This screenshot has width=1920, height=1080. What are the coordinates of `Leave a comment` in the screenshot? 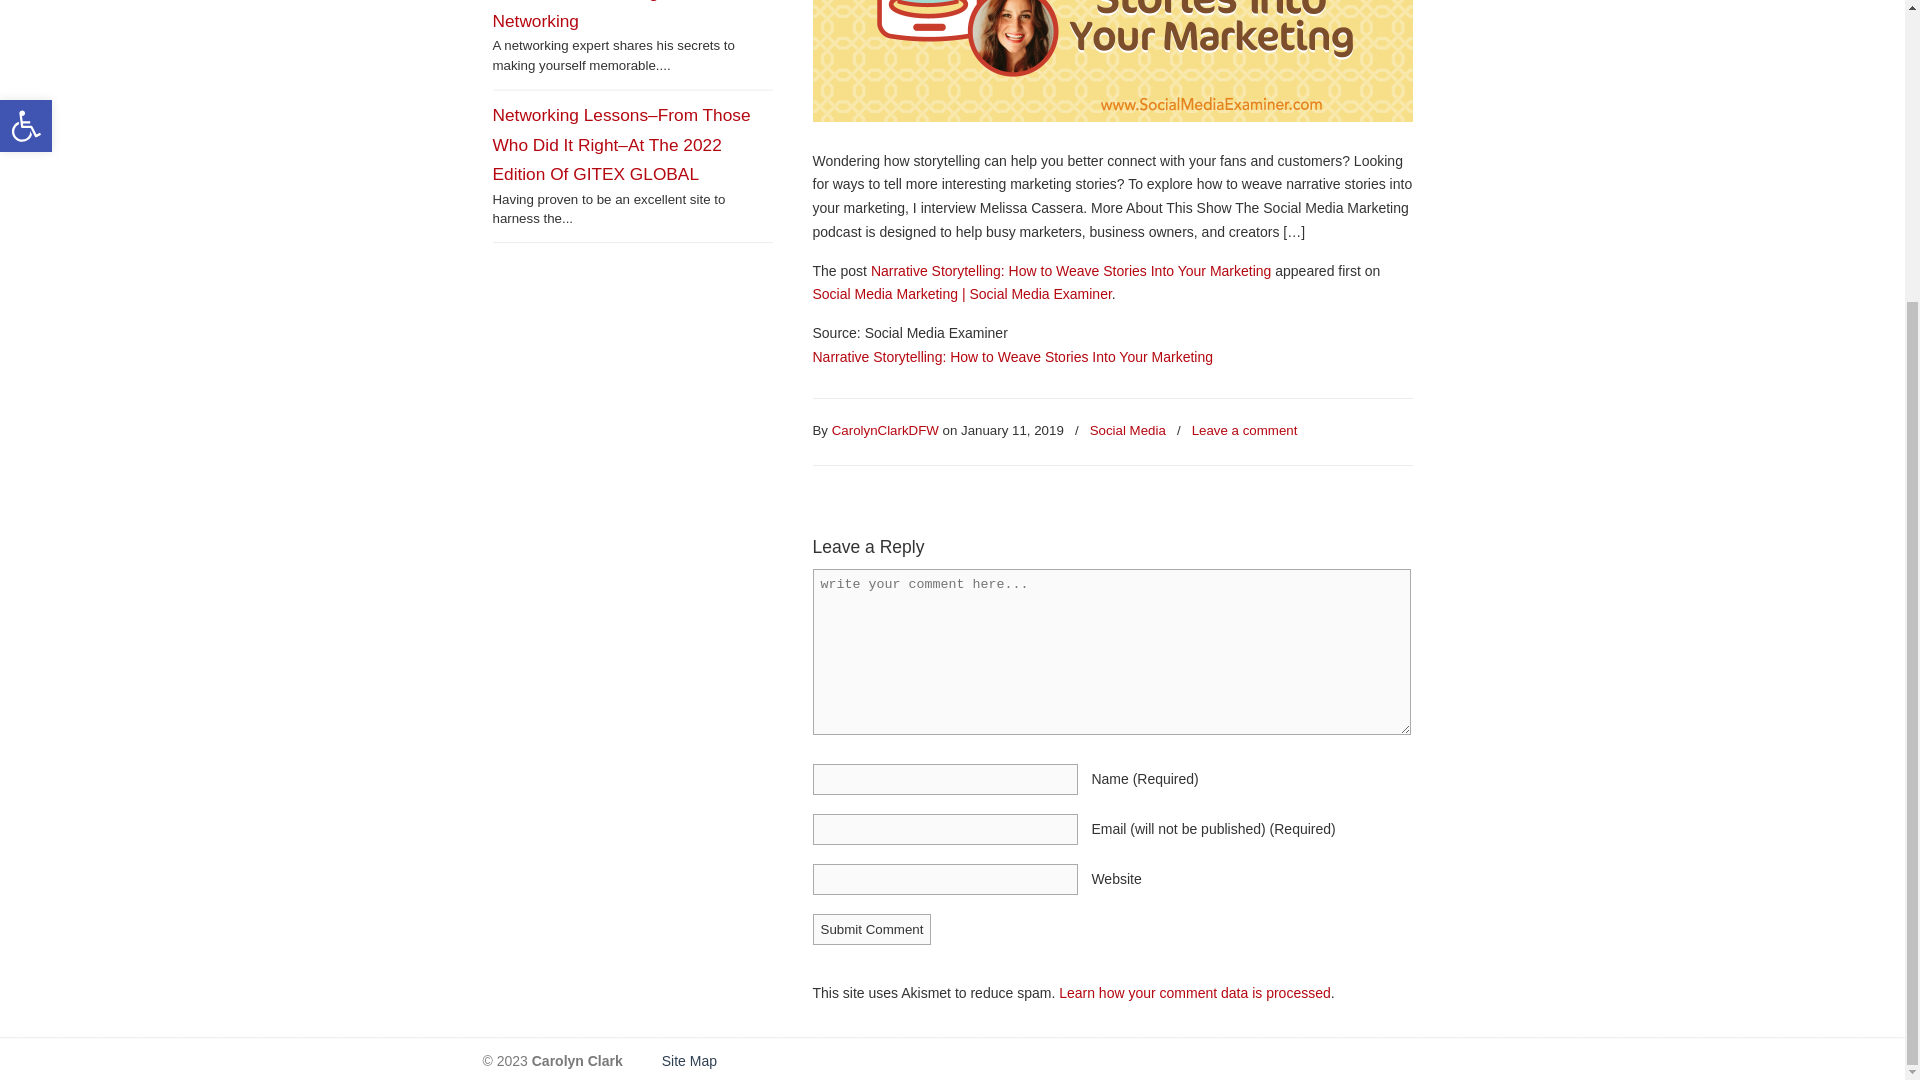 It's located at (1244, 431).